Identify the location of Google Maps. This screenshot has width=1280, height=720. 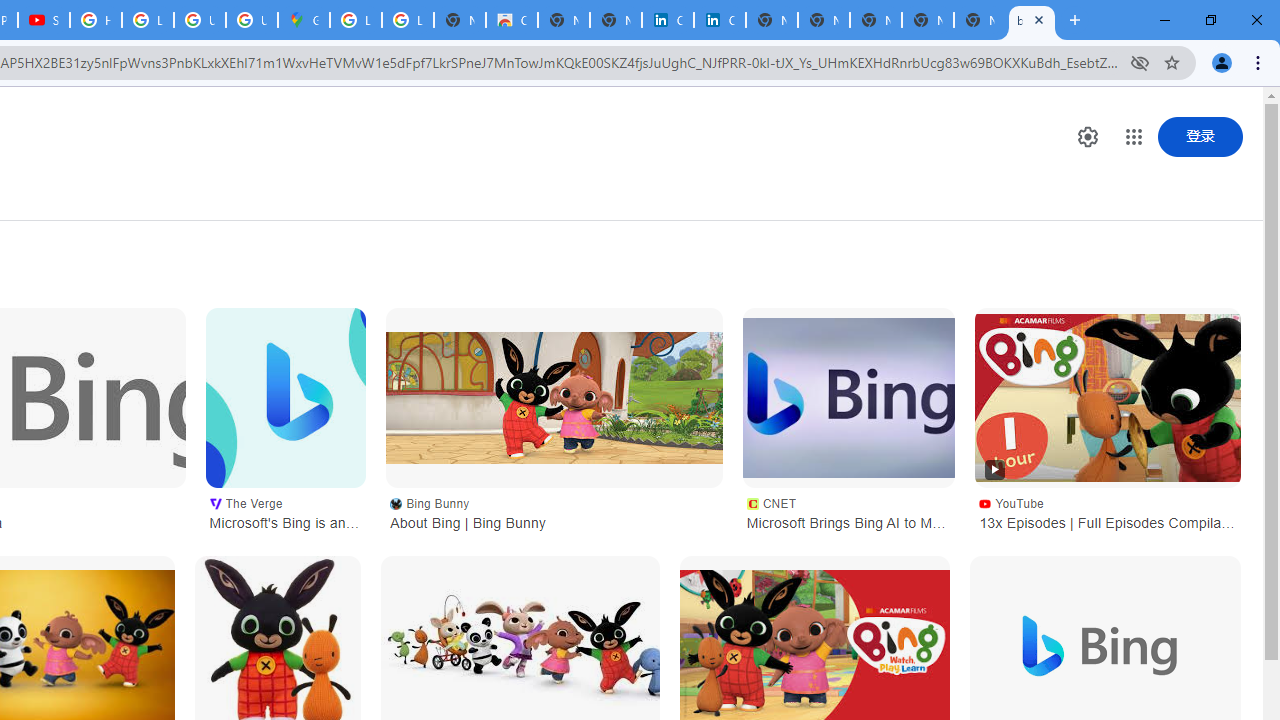
(304, 20).